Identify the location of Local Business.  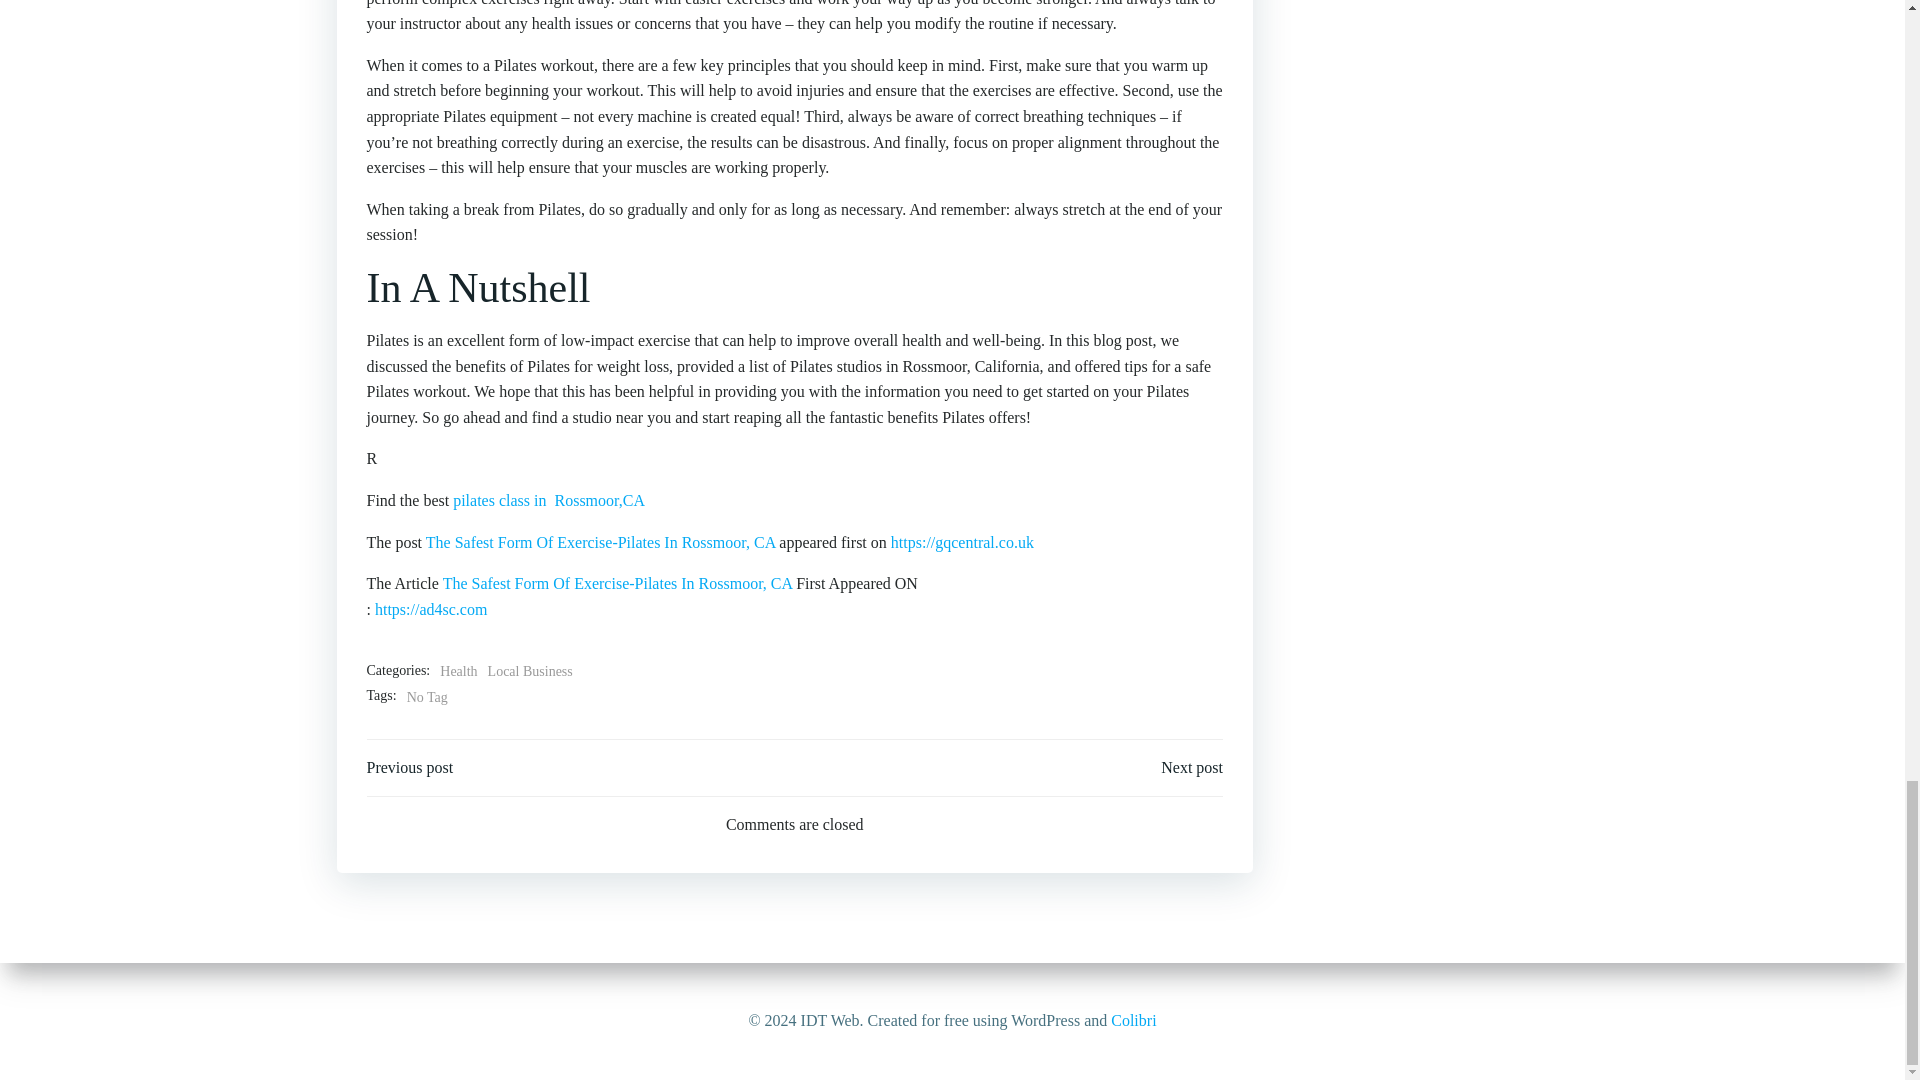
(530, 671).